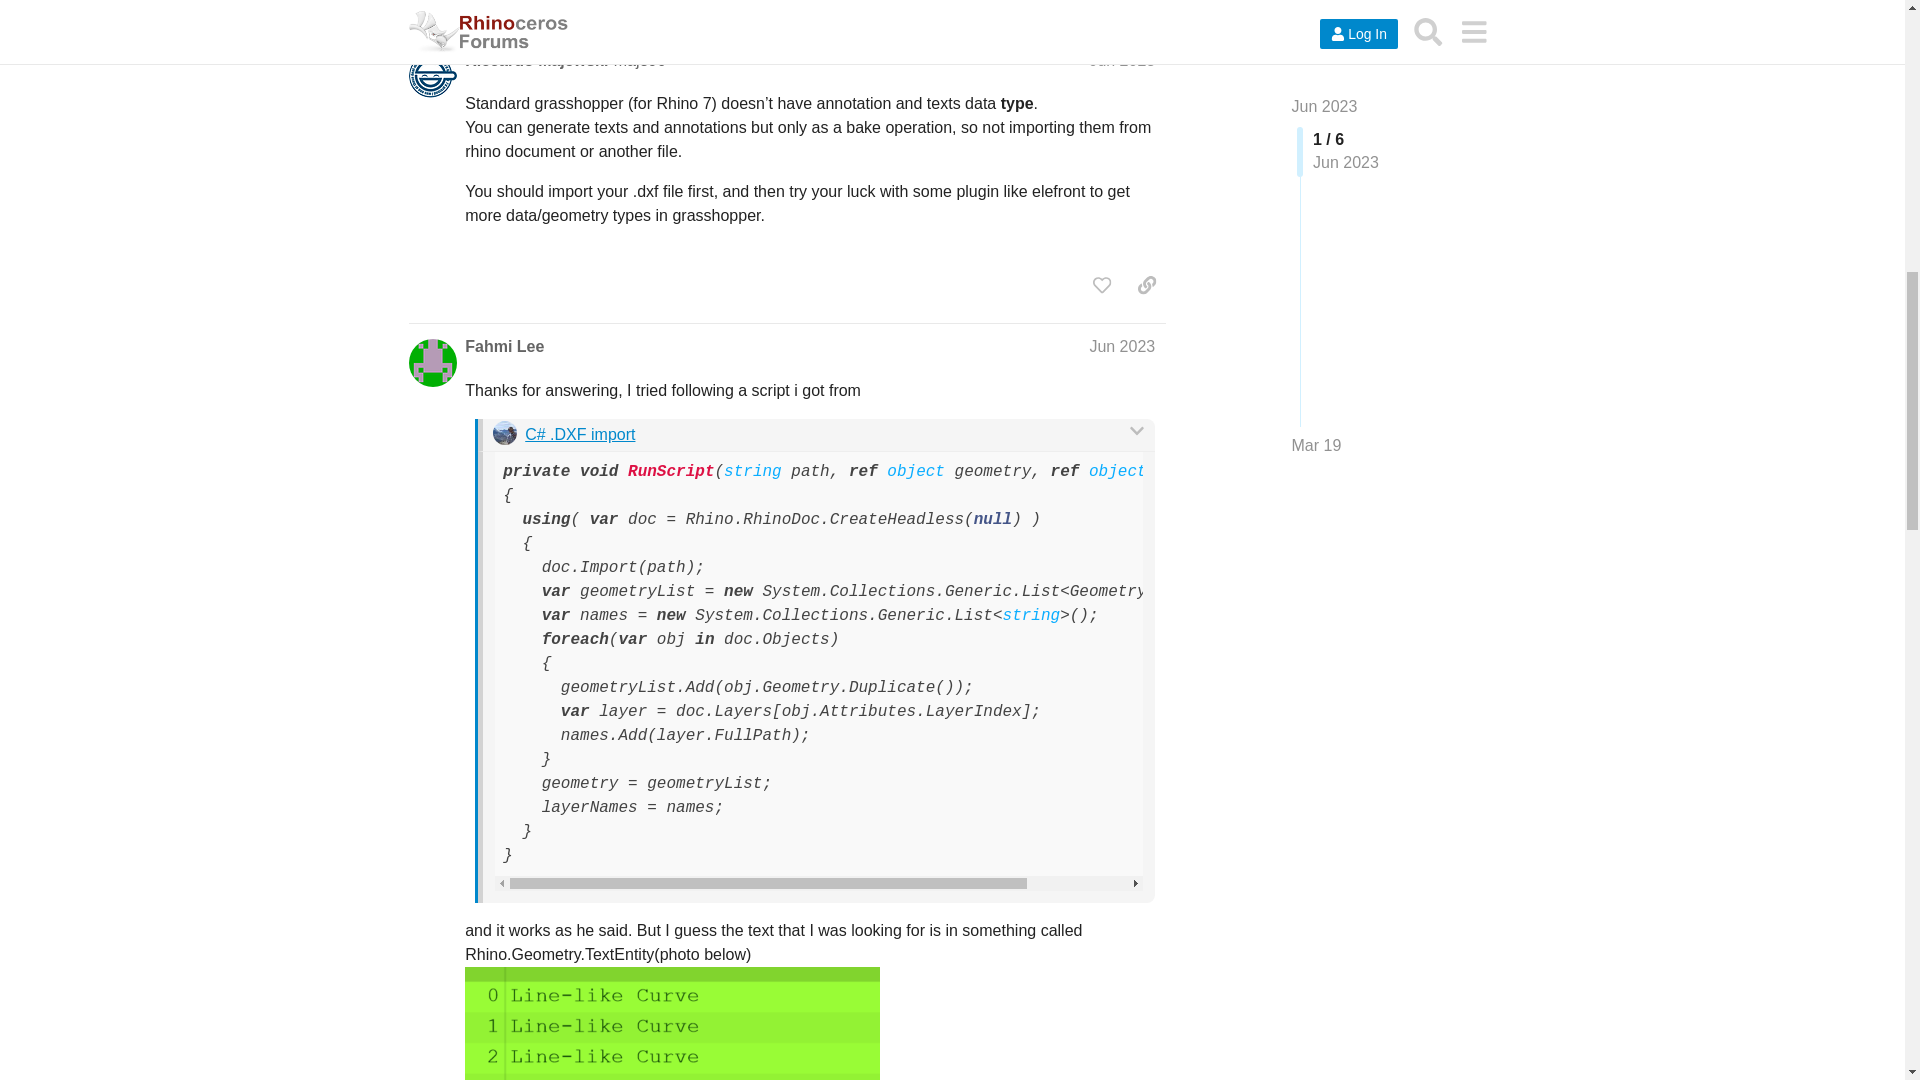 Image resolution: width=1920 pixels, height=1080 pixels. I want to click on expand topic details, so click(1132, 0).